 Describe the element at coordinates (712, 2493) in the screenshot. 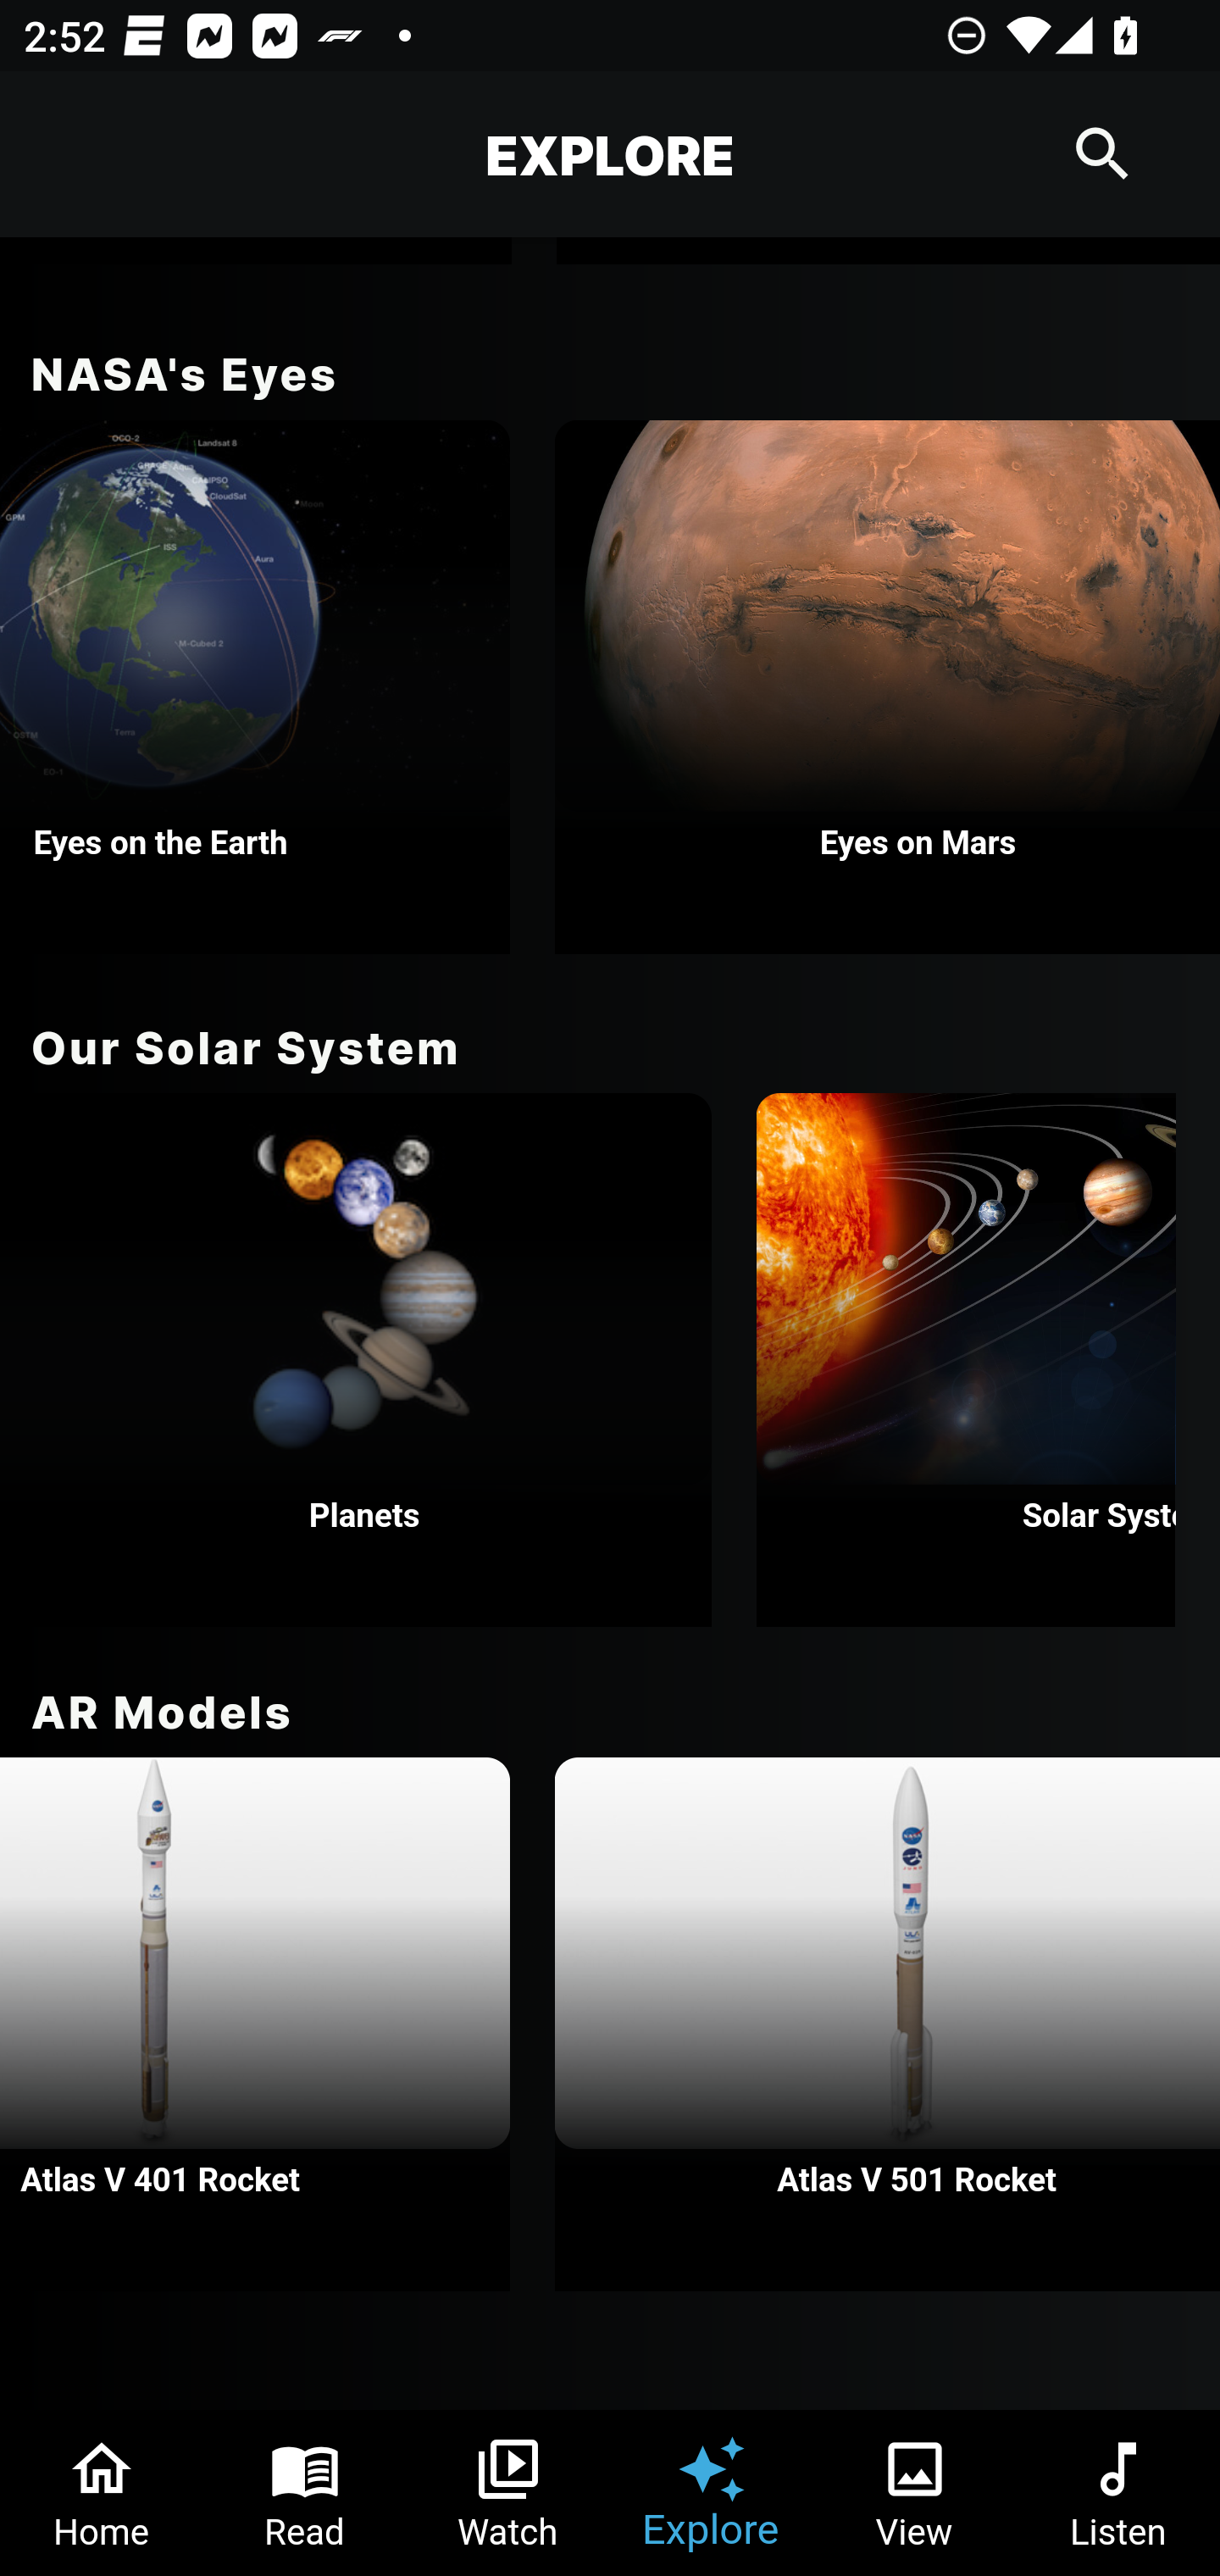

I see `Explore
Tab 4 of 6` at that location.